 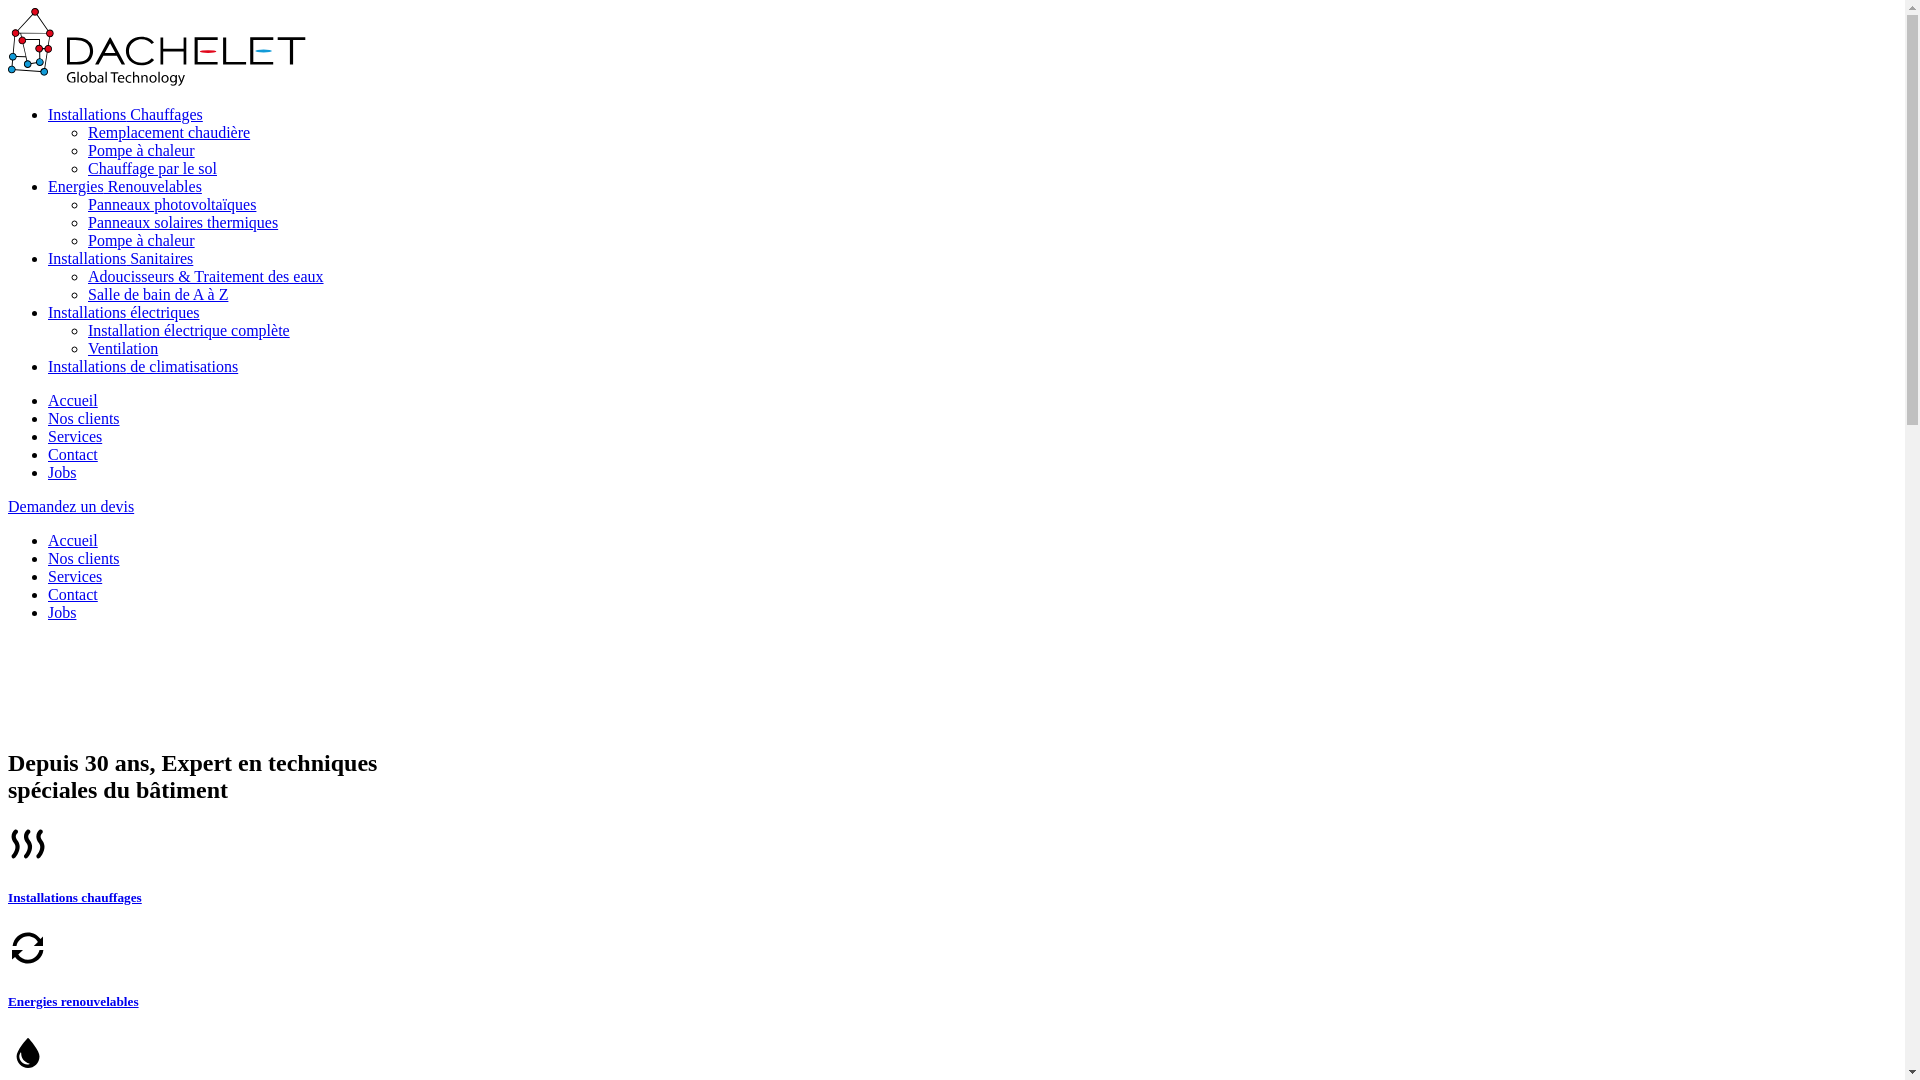 What do you see at coordinates (62, 472) in the screenshot?
I see `Jobs` at bounding box center [62, 472].